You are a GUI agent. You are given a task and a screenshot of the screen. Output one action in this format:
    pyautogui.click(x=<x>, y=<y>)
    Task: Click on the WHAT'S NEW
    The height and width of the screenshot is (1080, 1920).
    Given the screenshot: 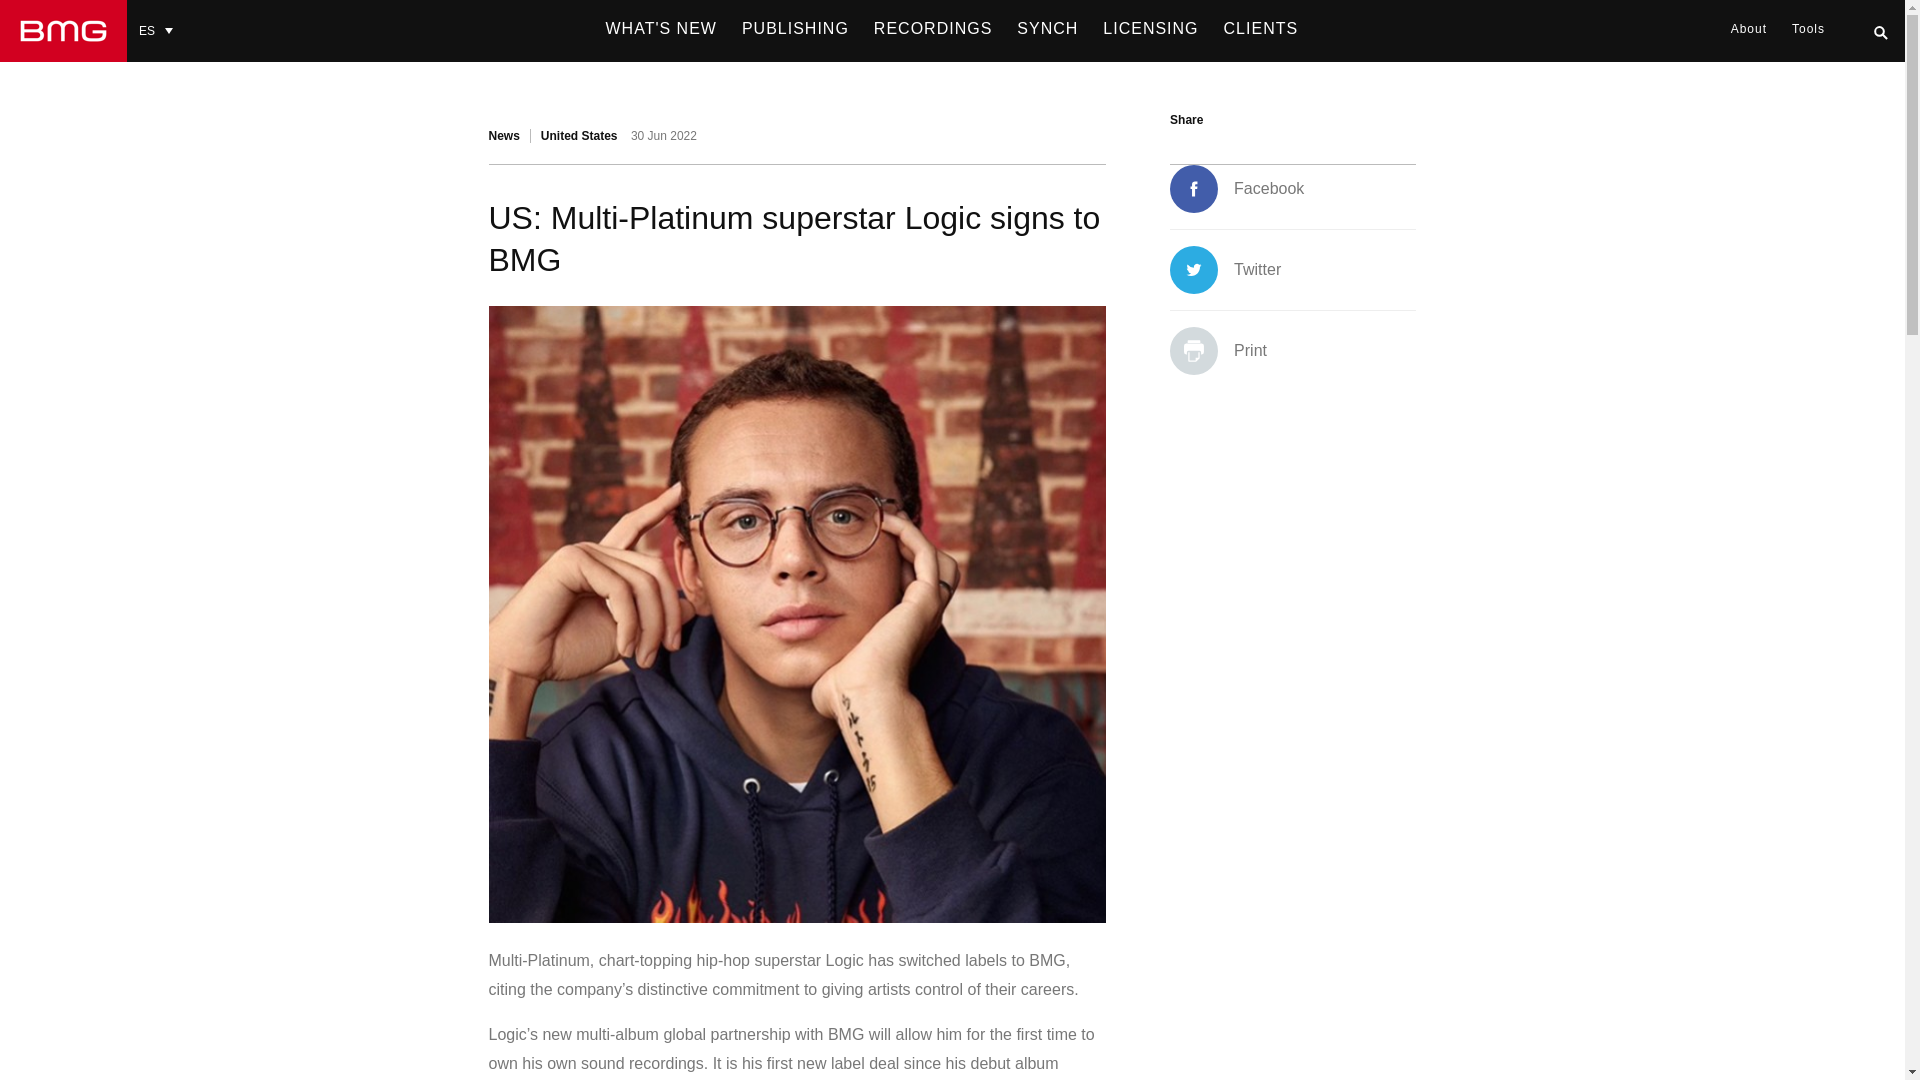 What is the action you would take?
    pyautogui.click(x=661, y=29)
    